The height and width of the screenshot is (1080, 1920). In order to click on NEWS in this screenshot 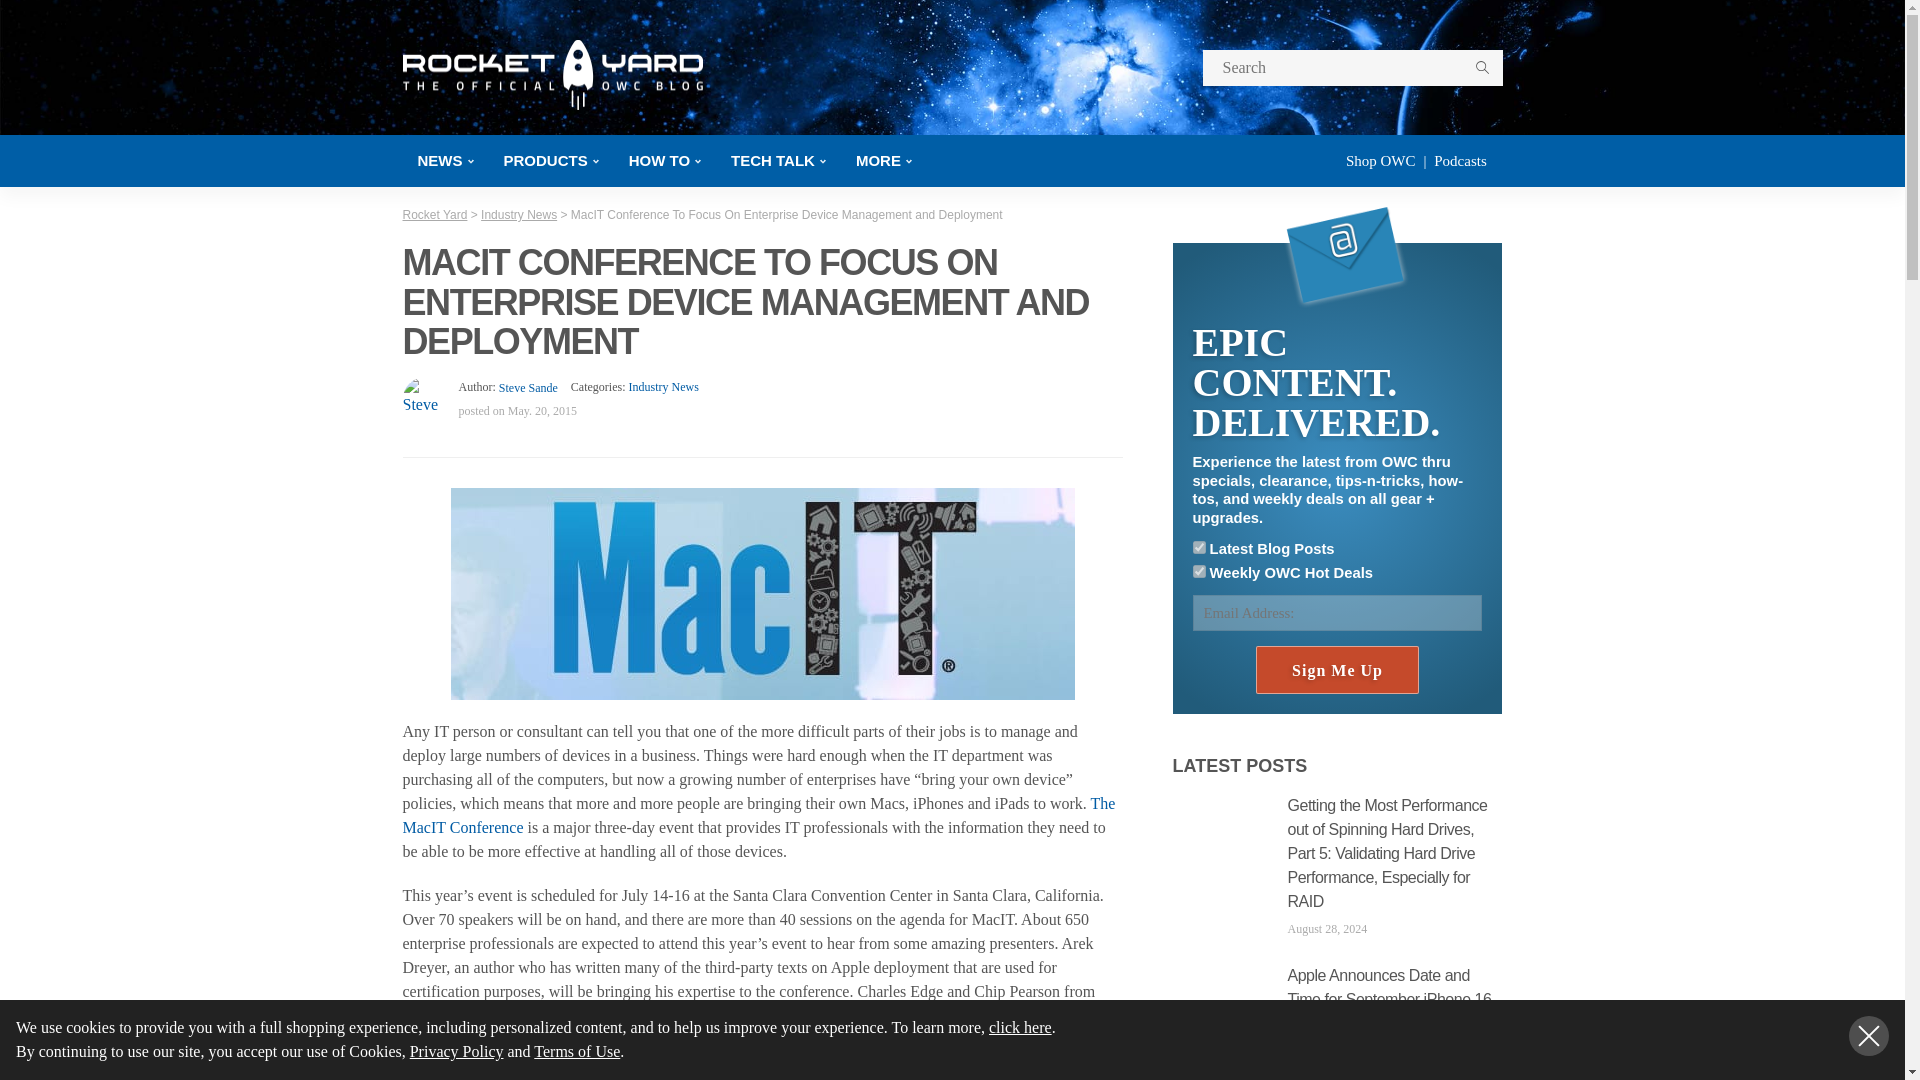, I will do `click(444, 160)`.